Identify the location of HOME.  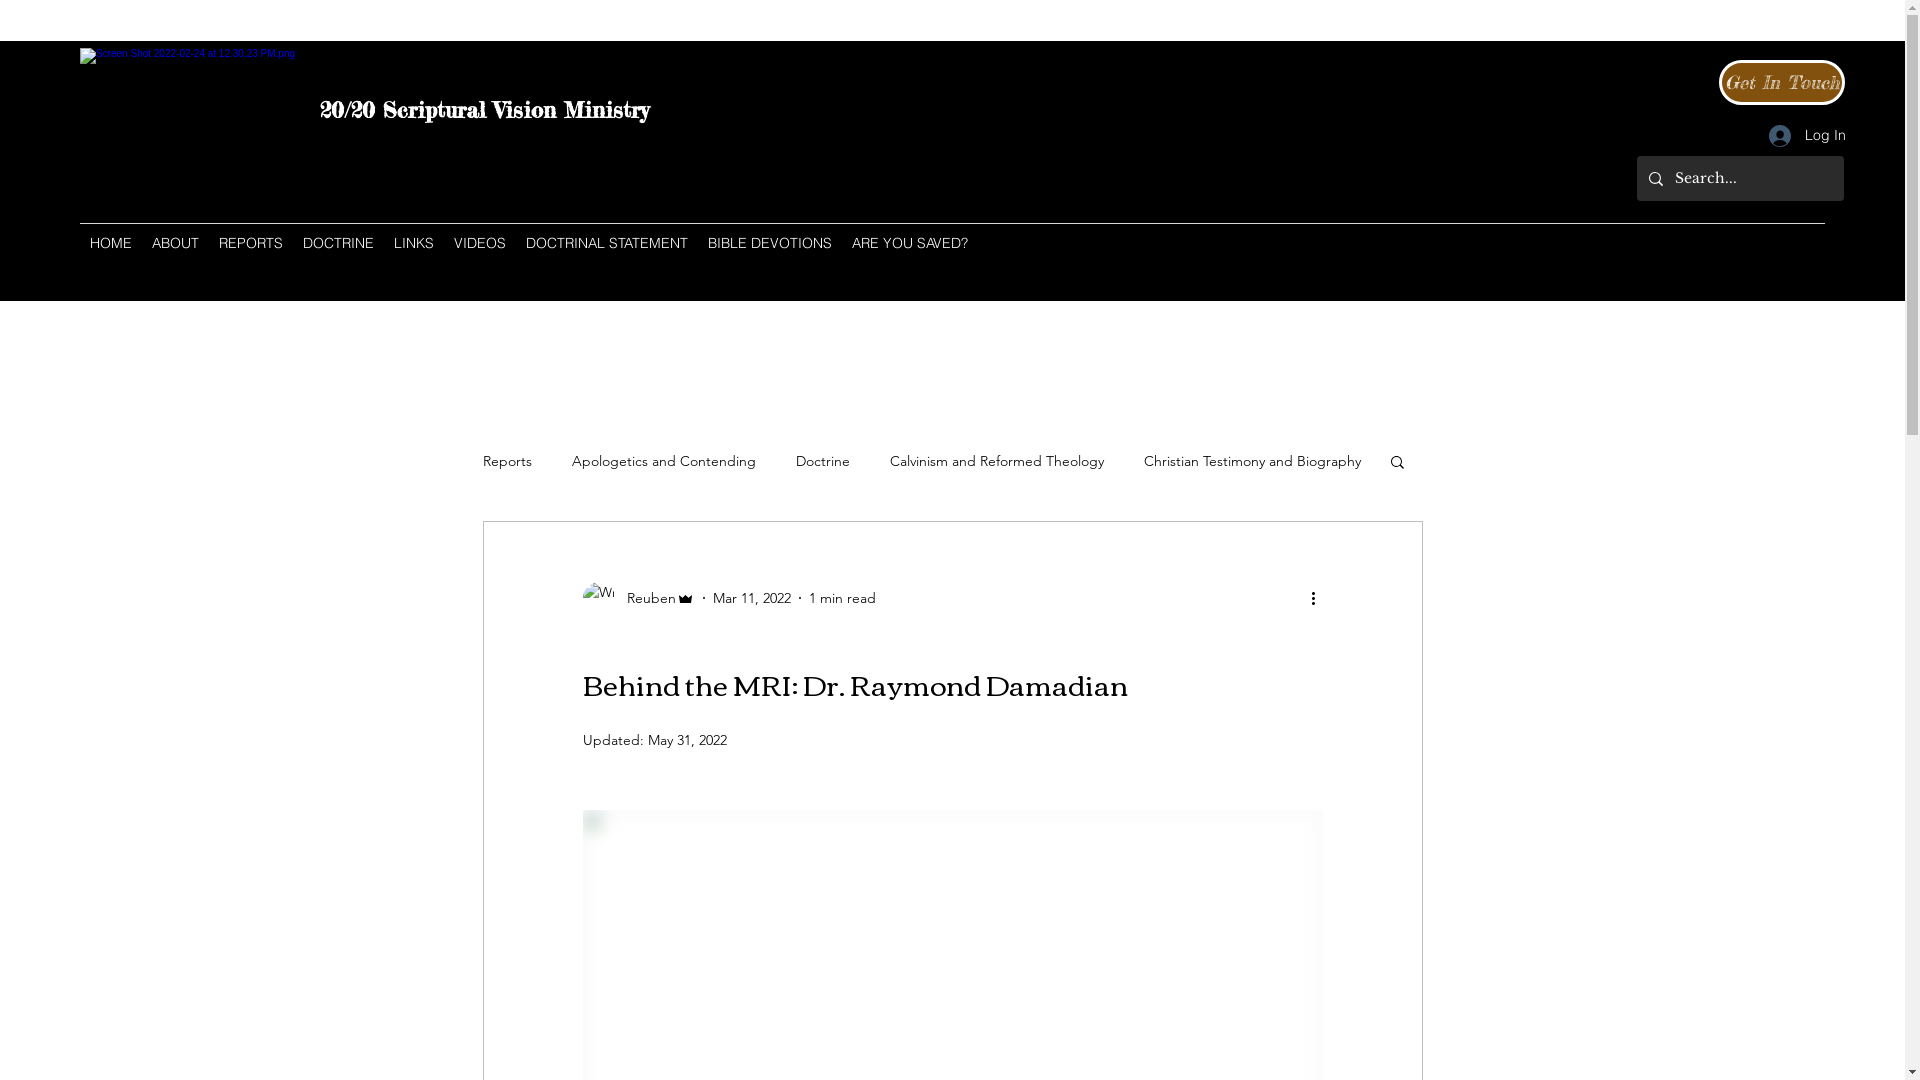
(111, 243).